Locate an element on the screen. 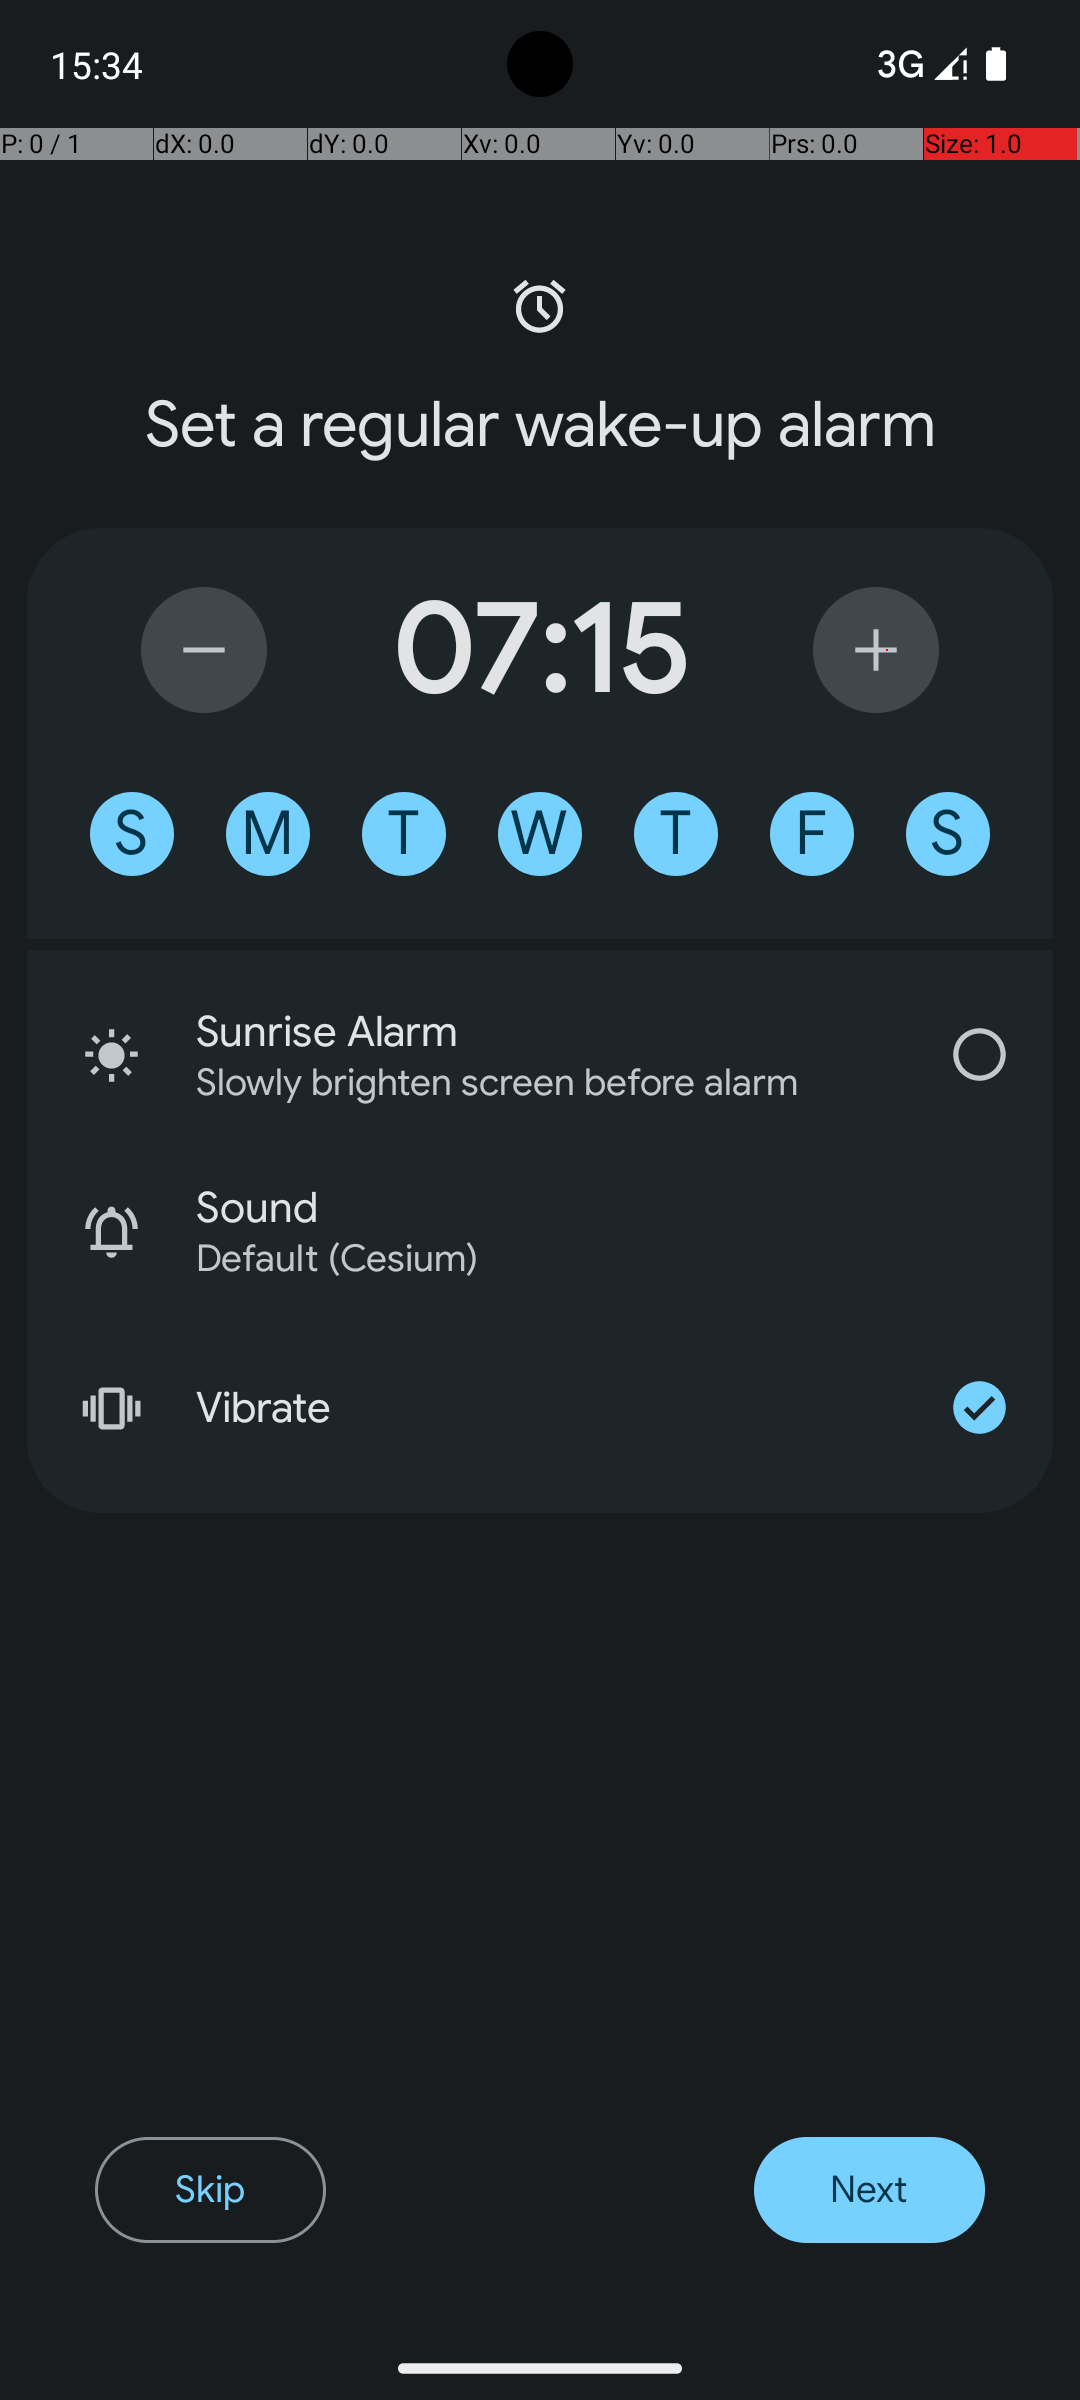 This screenshot has width=1080, height=2400. Slowly brighten screen before alarm is located at coordinates (524, 1082).